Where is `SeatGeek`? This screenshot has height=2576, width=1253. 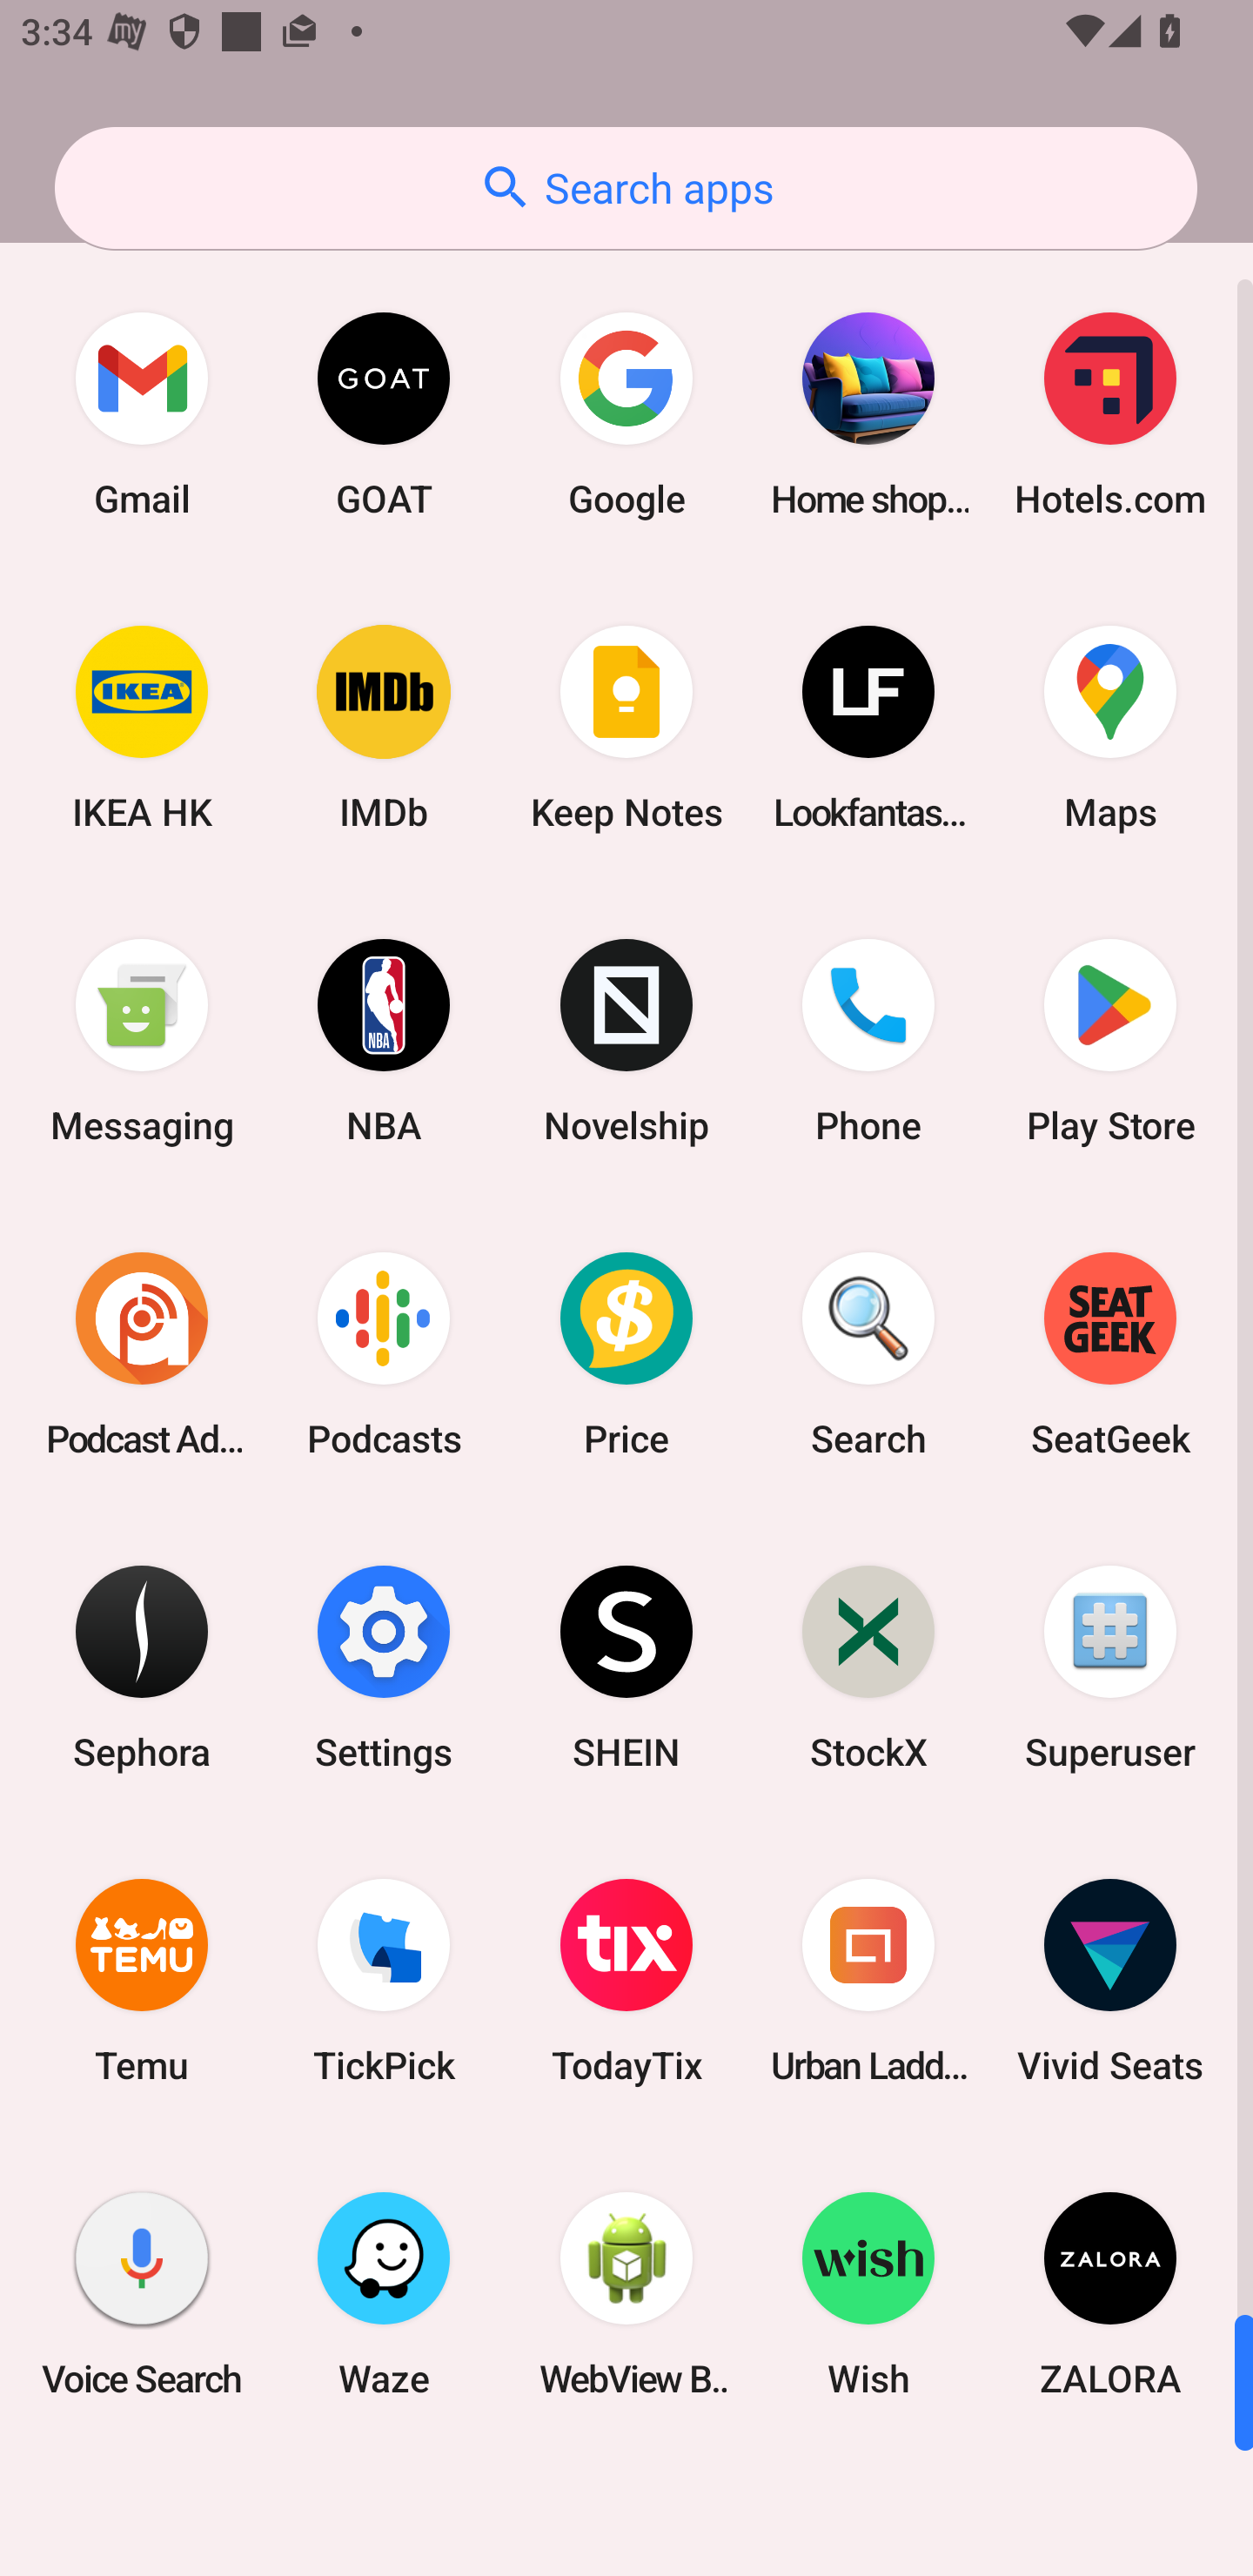 SeatGeek is located at coordinates (1110, 1353).